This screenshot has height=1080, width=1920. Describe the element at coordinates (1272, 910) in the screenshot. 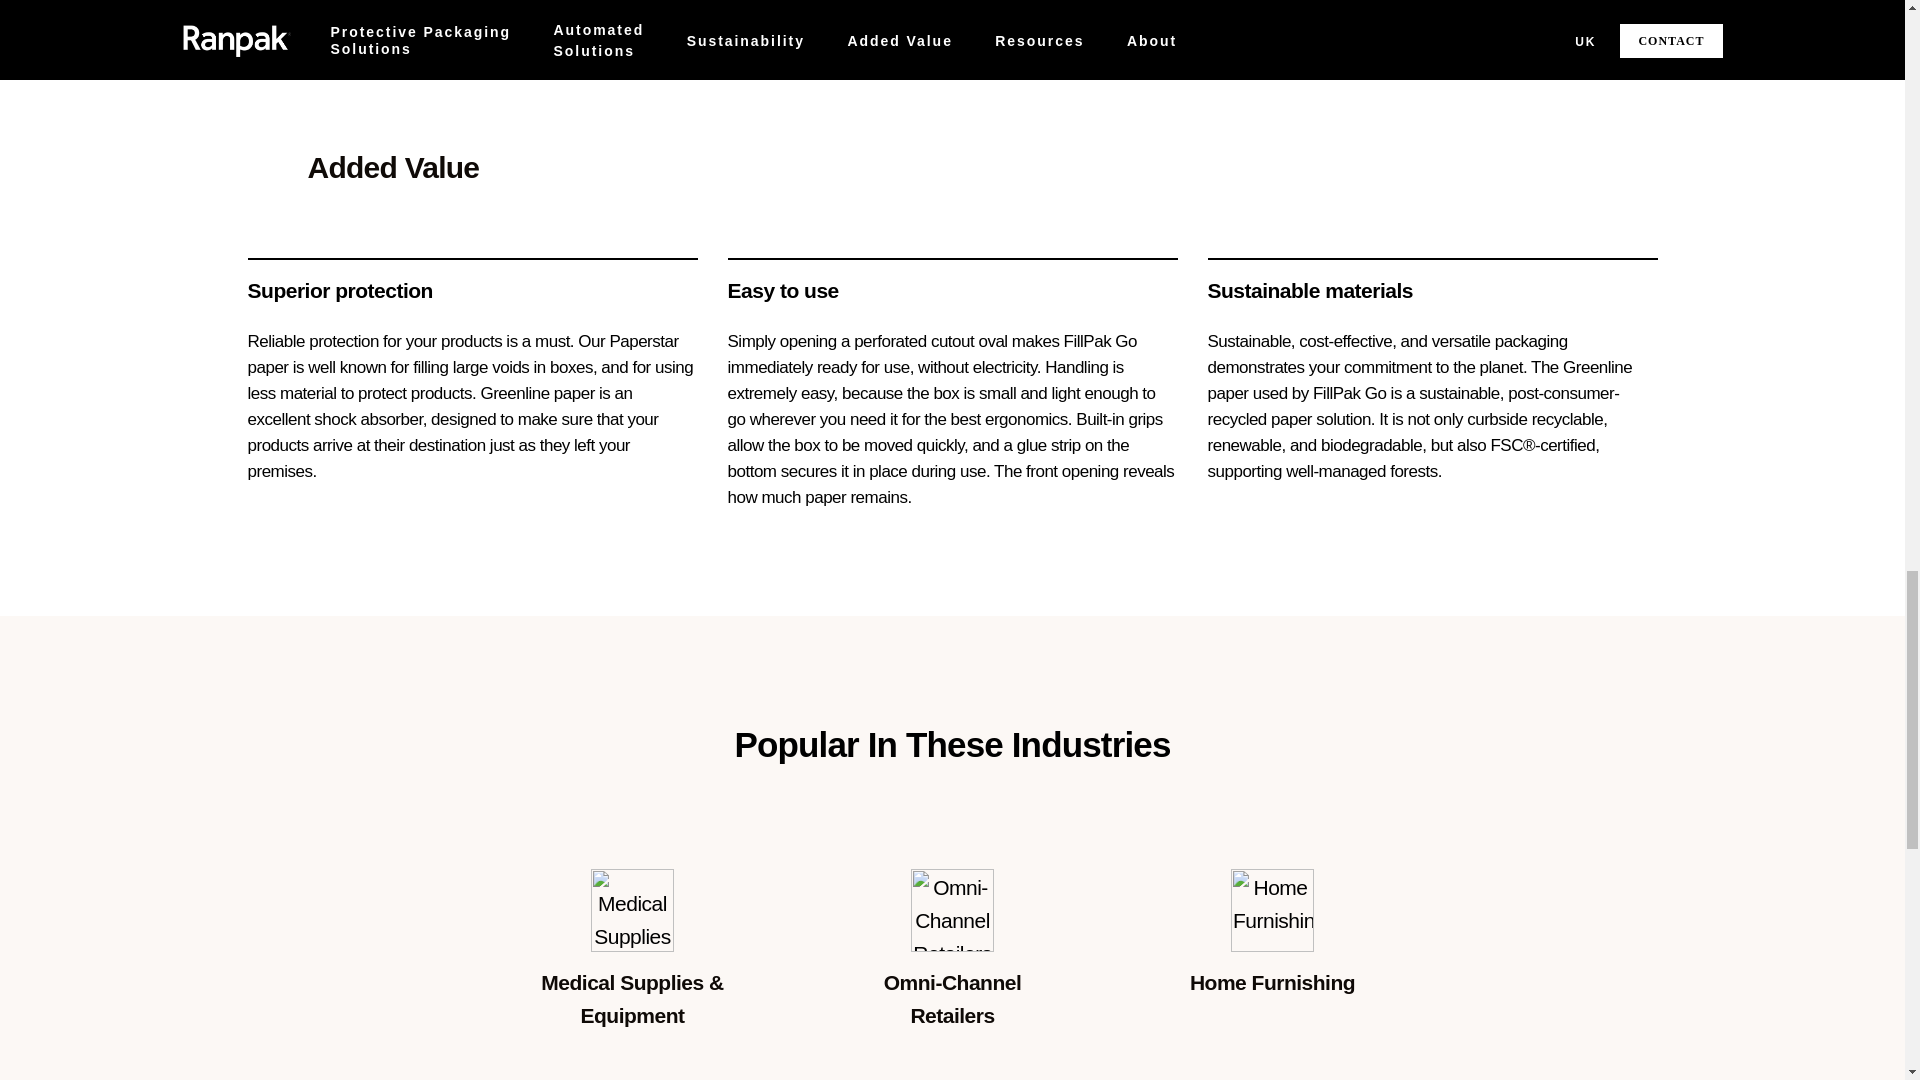

I see `Home Furnishing` at that location.